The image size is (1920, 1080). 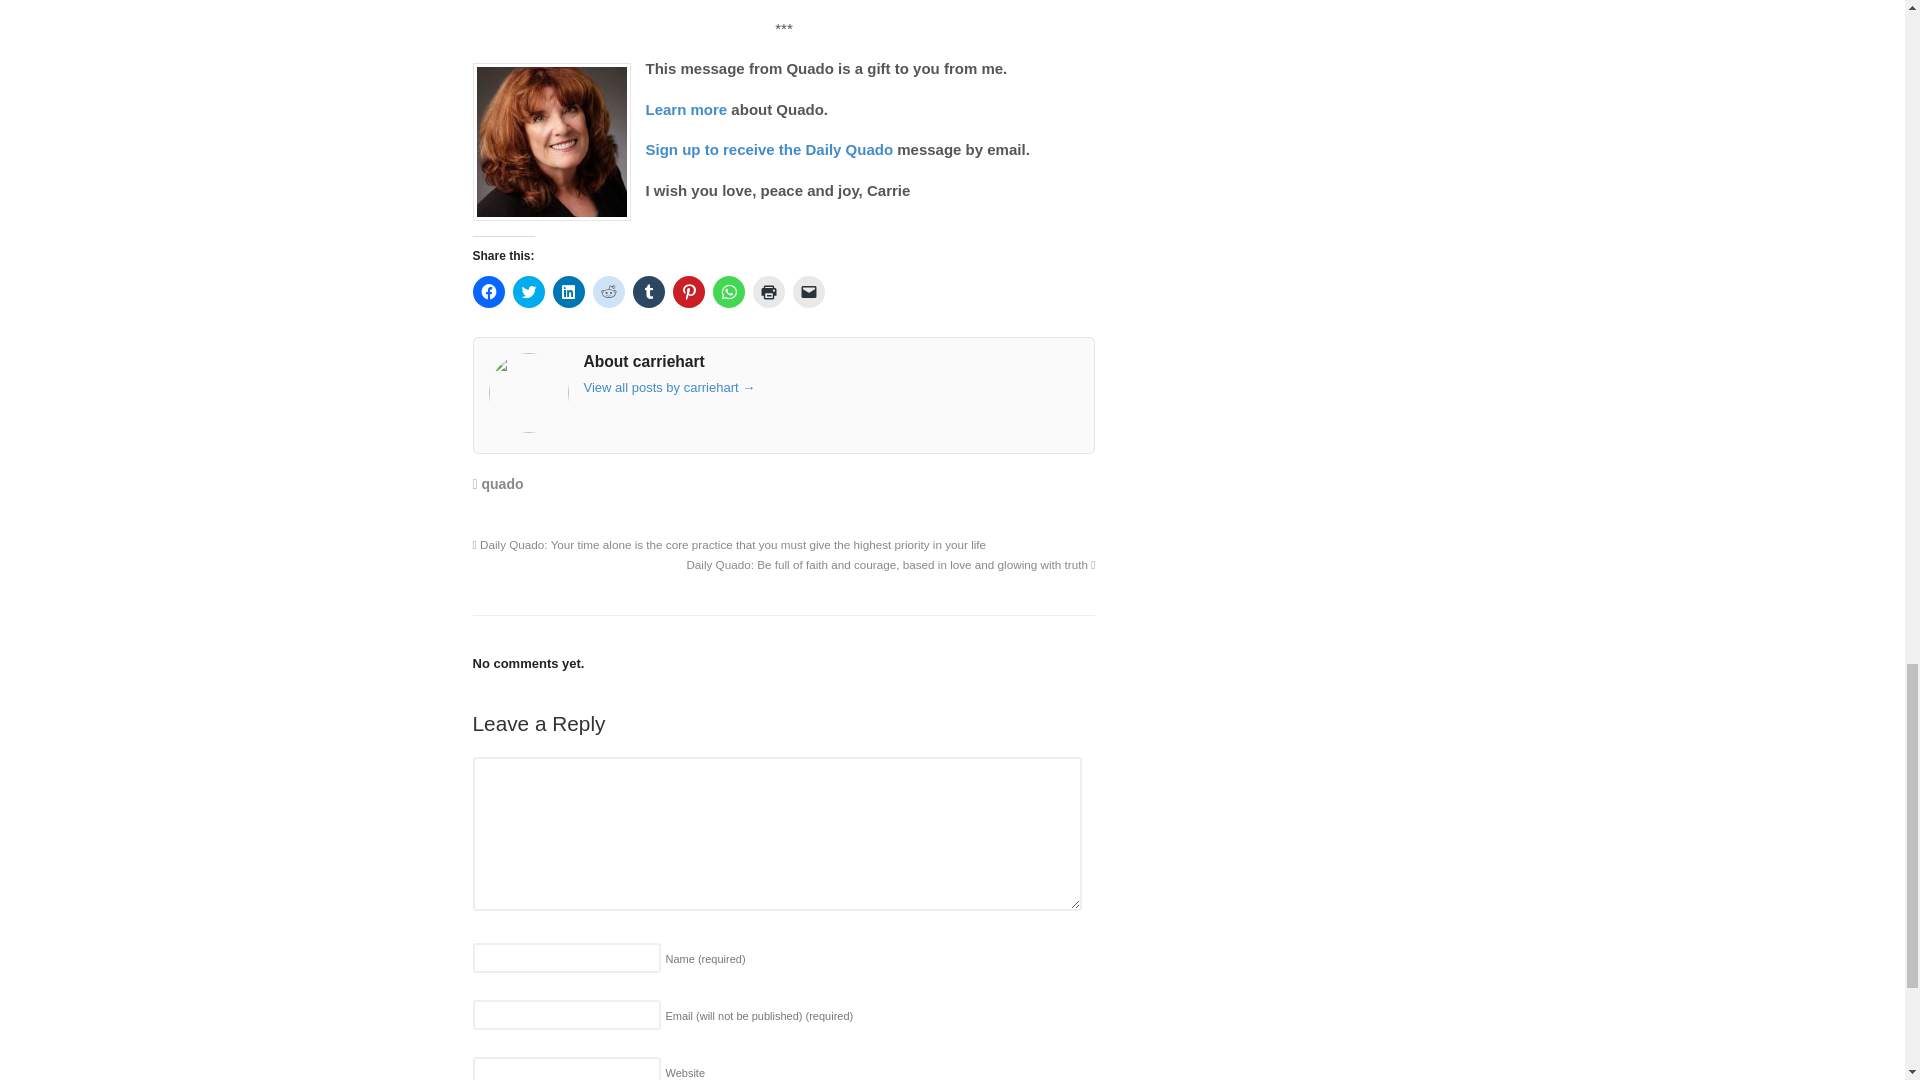 I want to click on Click to share on WhatsApp, so click(x=728, y=292).